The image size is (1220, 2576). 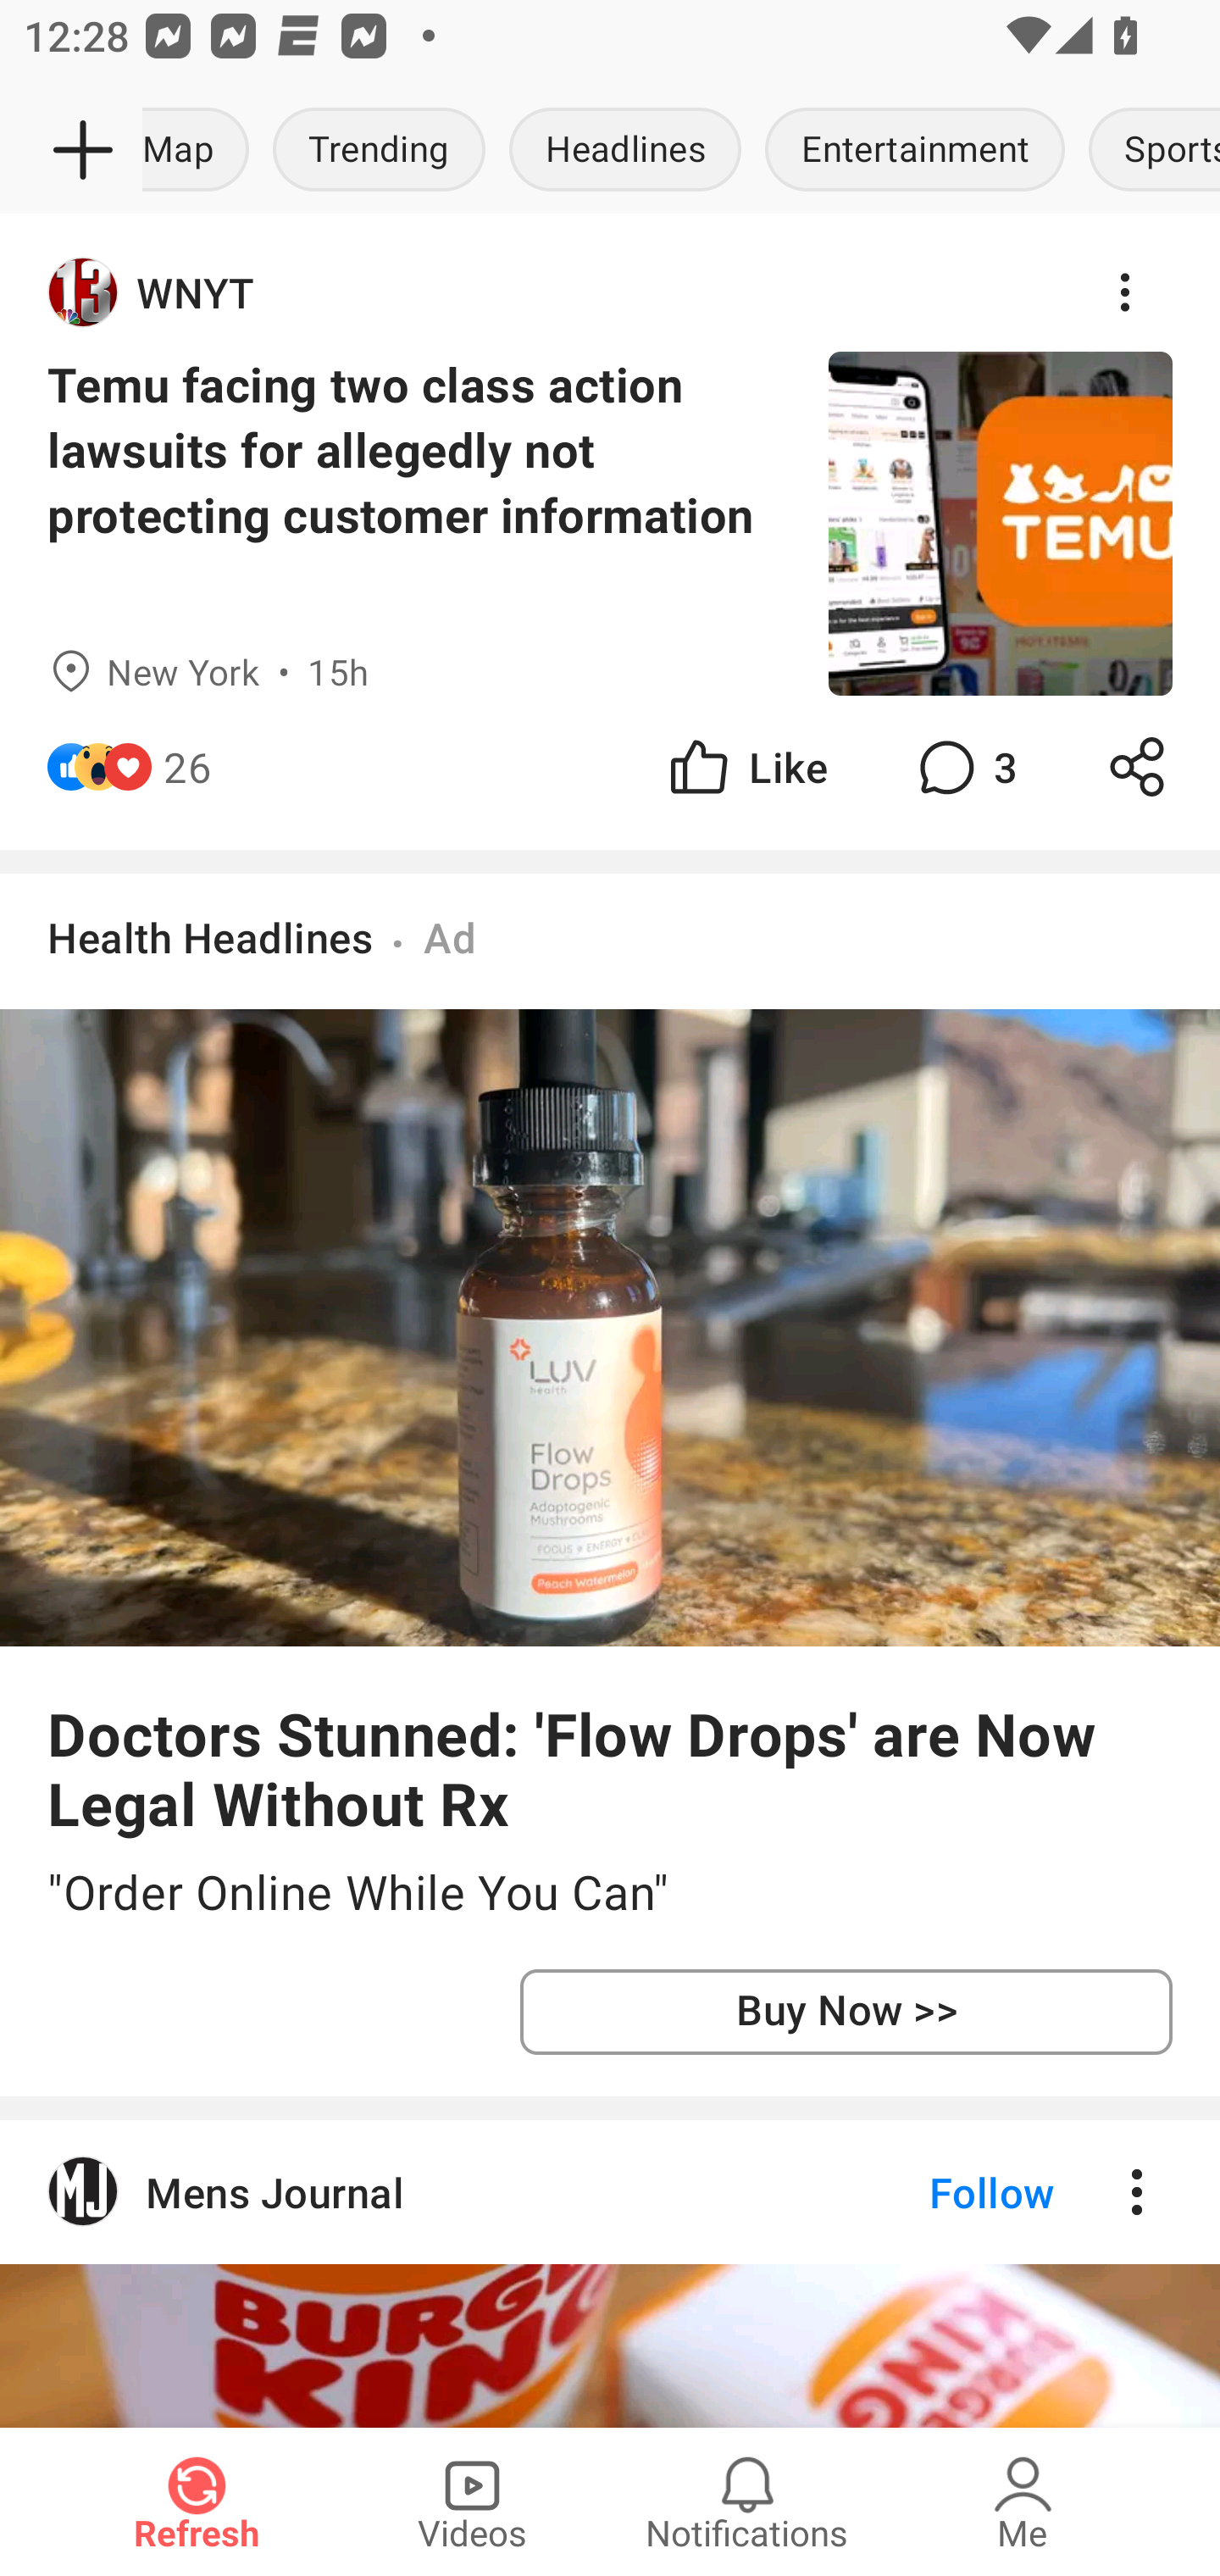 I want to click on Entertainment, so click(x=915, y=151).